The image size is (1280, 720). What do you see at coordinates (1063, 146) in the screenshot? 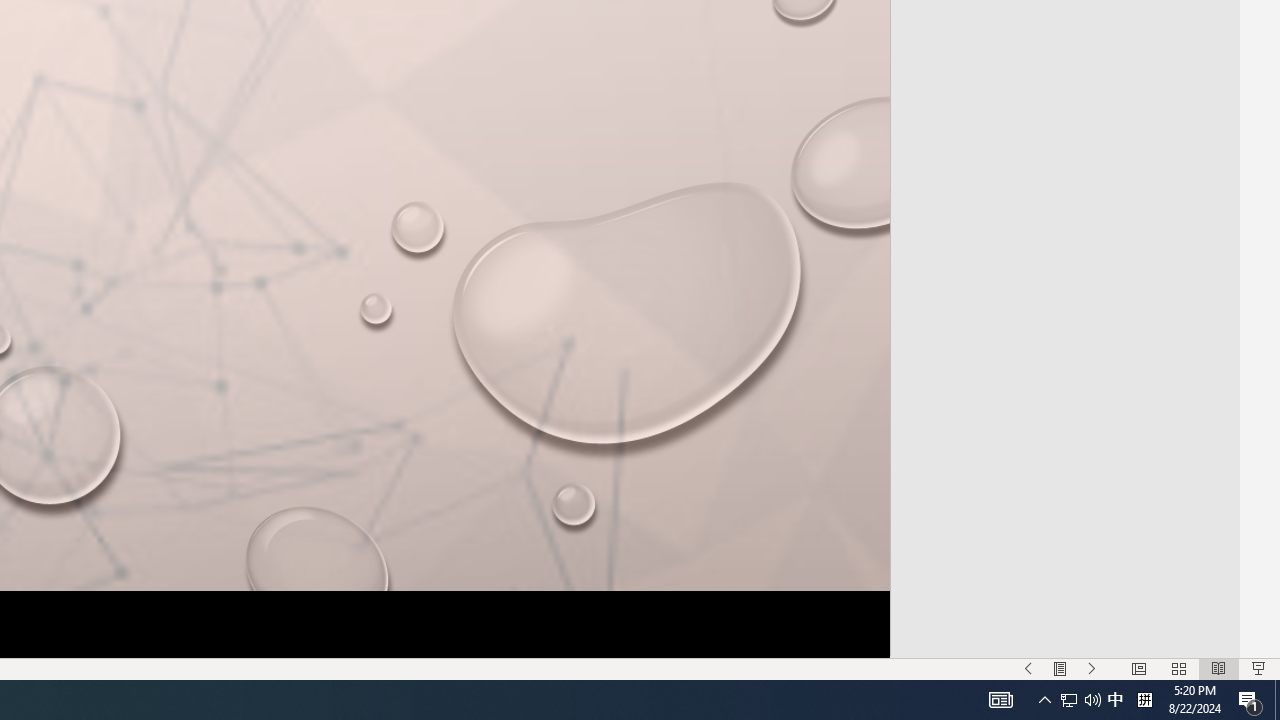
I see `Chinese (Literary)` at bounding box center [1063, 146].